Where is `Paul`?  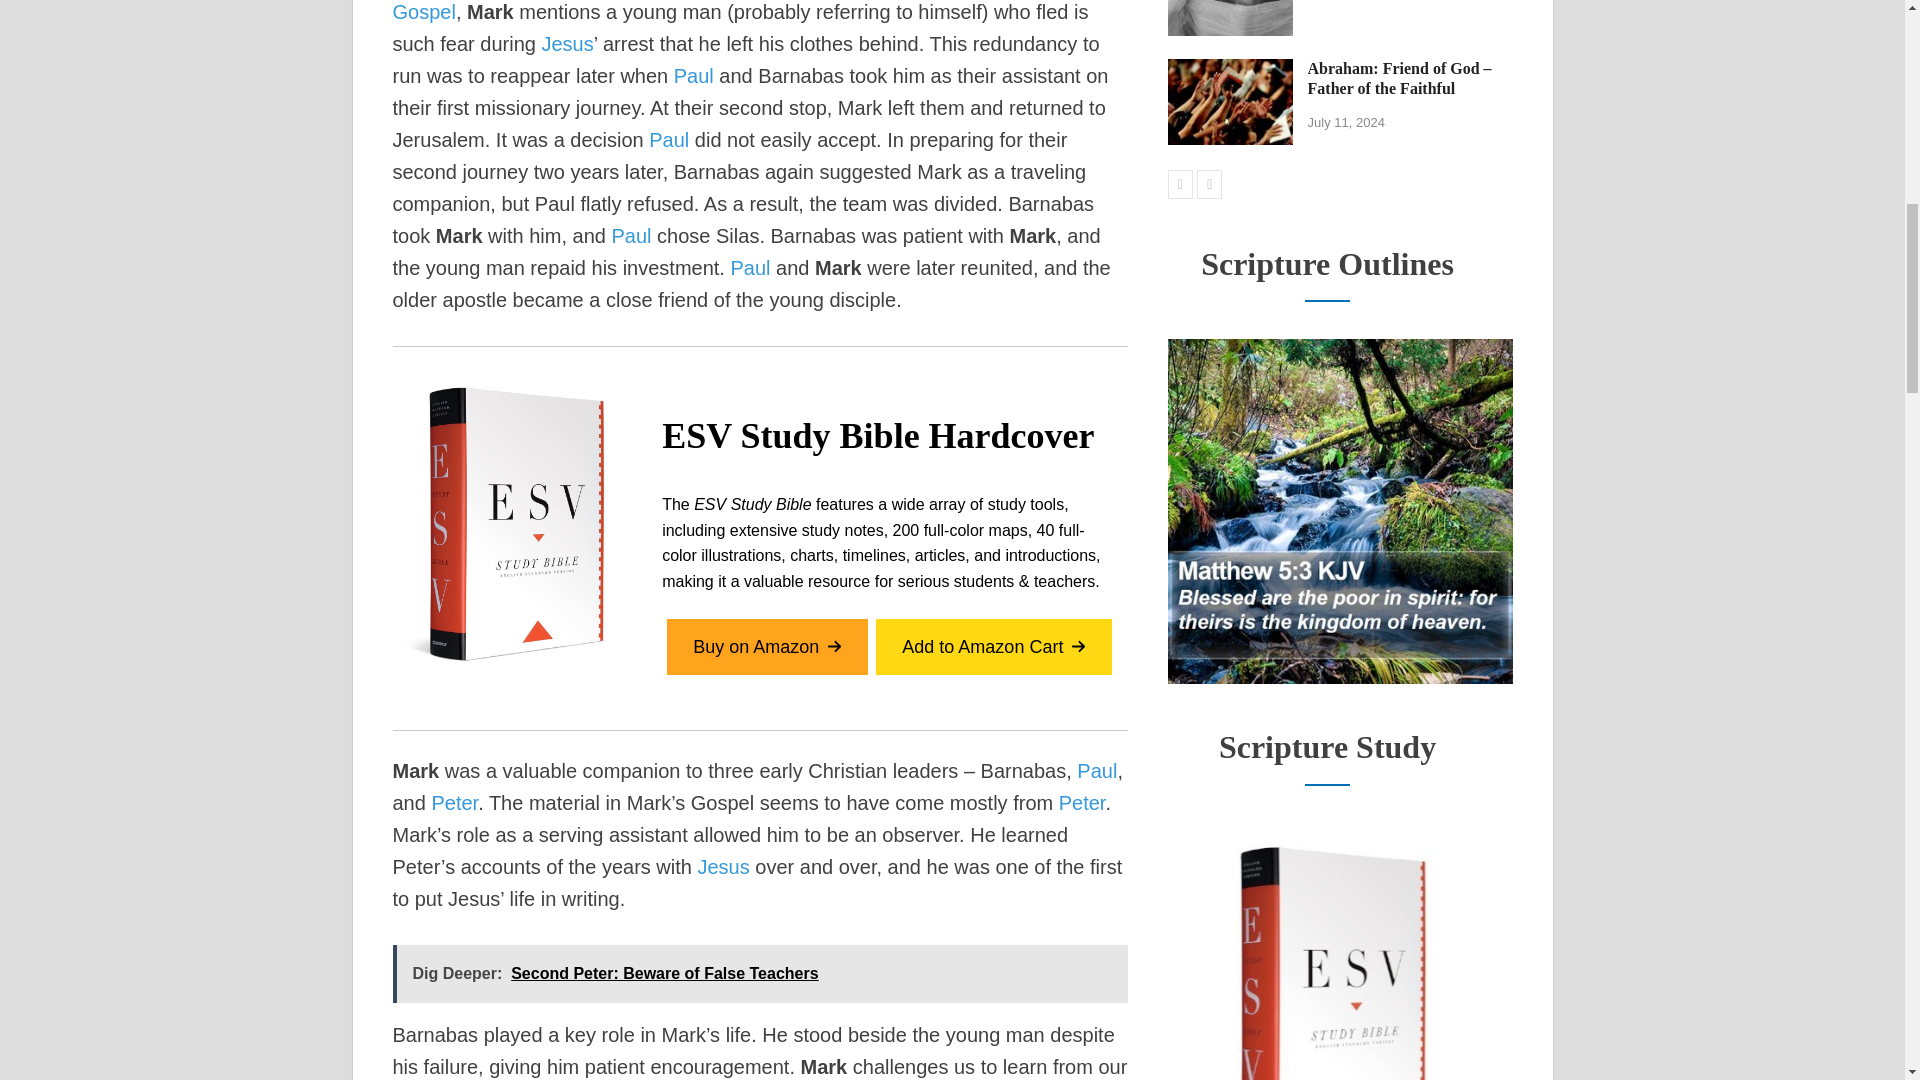 Paul is located at coordinates (1097, 770).